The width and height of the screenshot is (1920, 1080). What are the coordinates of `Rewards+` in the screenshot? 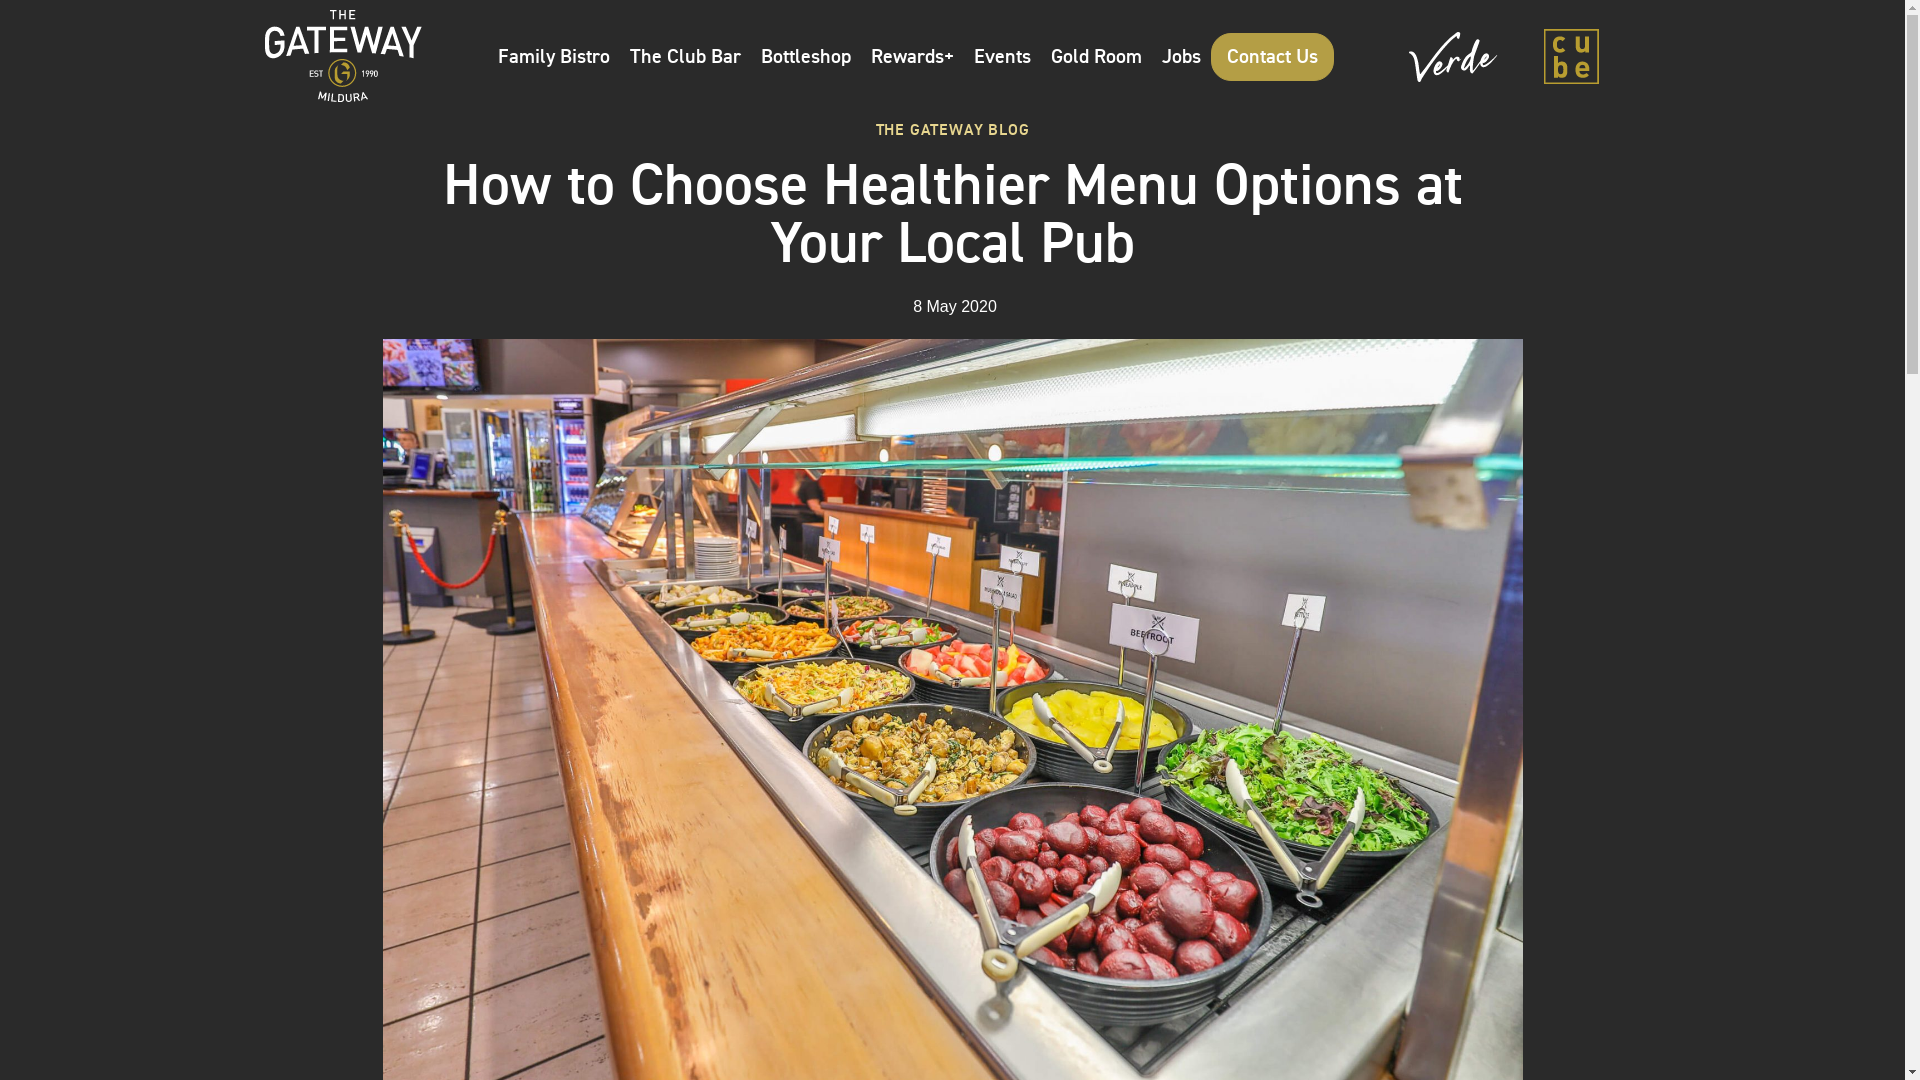 It's located at (912, 56).